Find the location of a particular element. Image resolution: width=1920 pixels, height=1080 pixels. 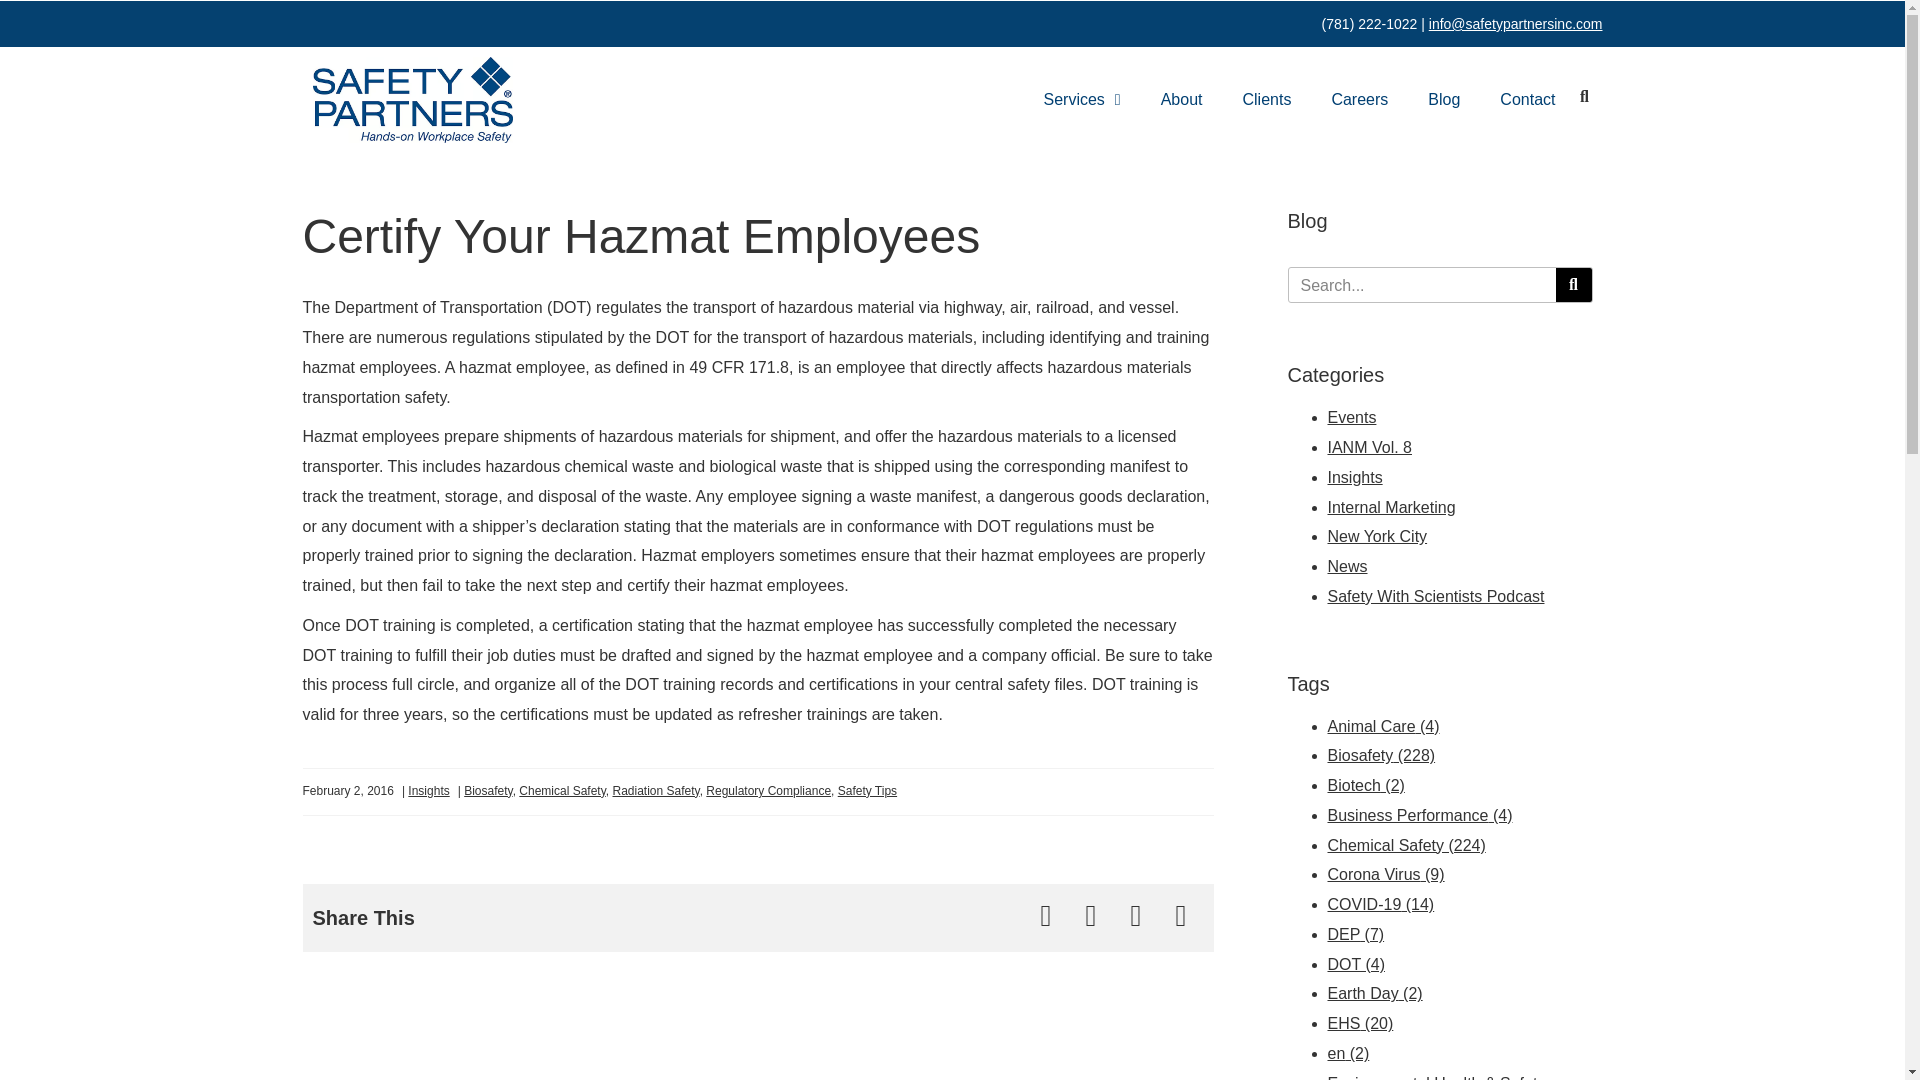

Regulatory Compliance is located at coordinates (768, 791).